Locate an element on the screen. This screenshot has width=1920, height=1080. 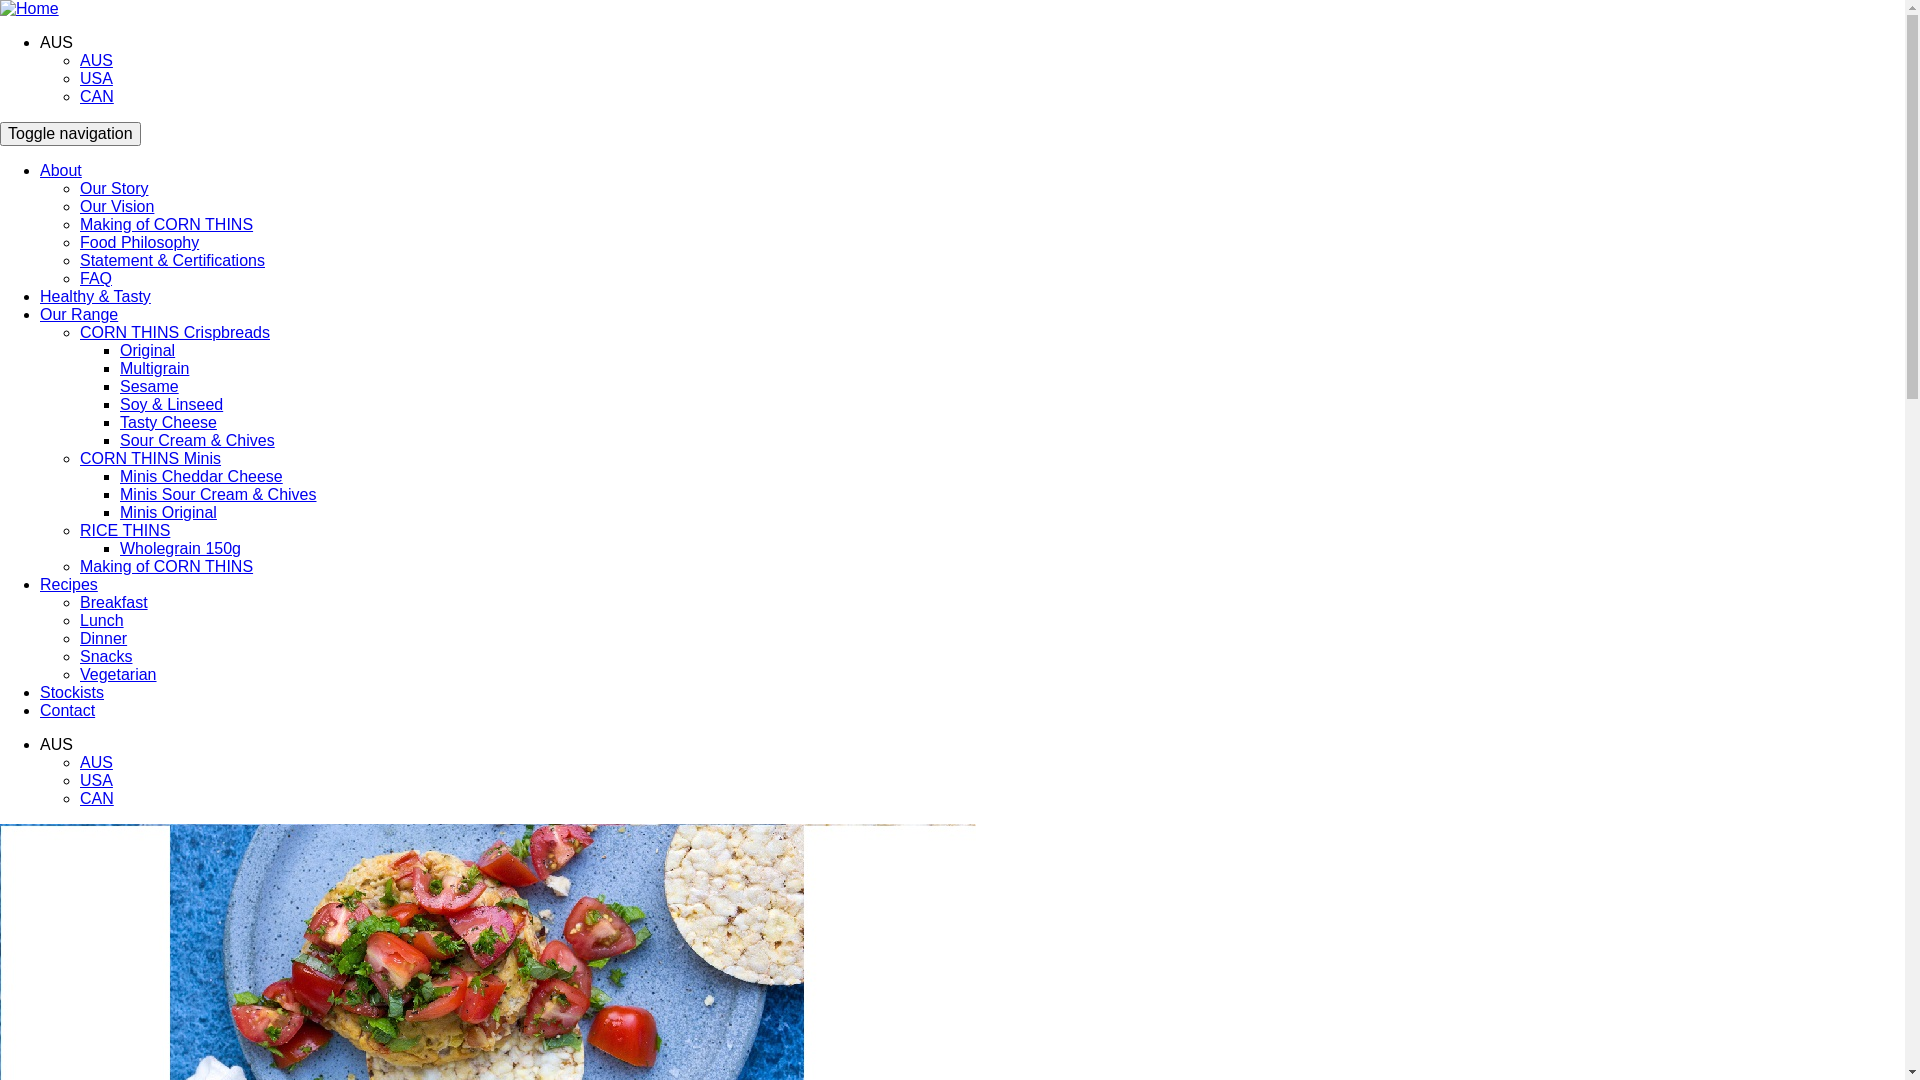
Dinner is located at coordinates (104, 638).